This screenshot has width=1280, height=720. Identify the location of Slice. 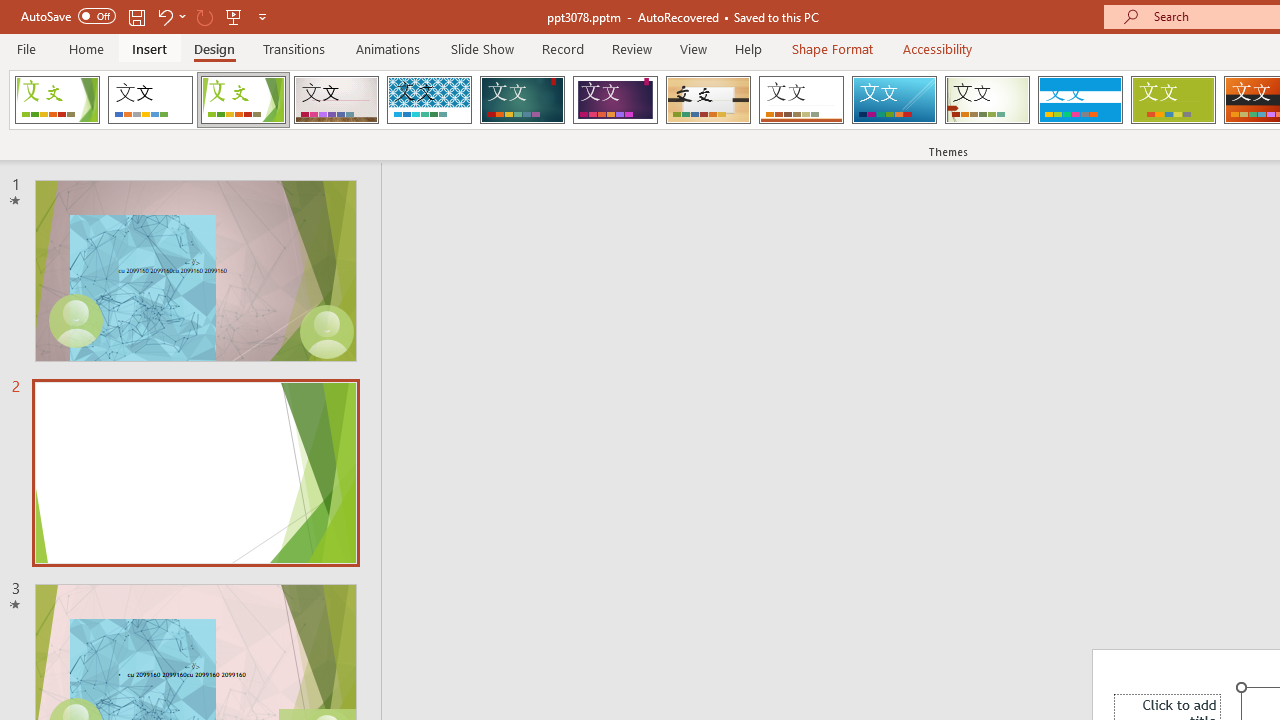
(894, 100).